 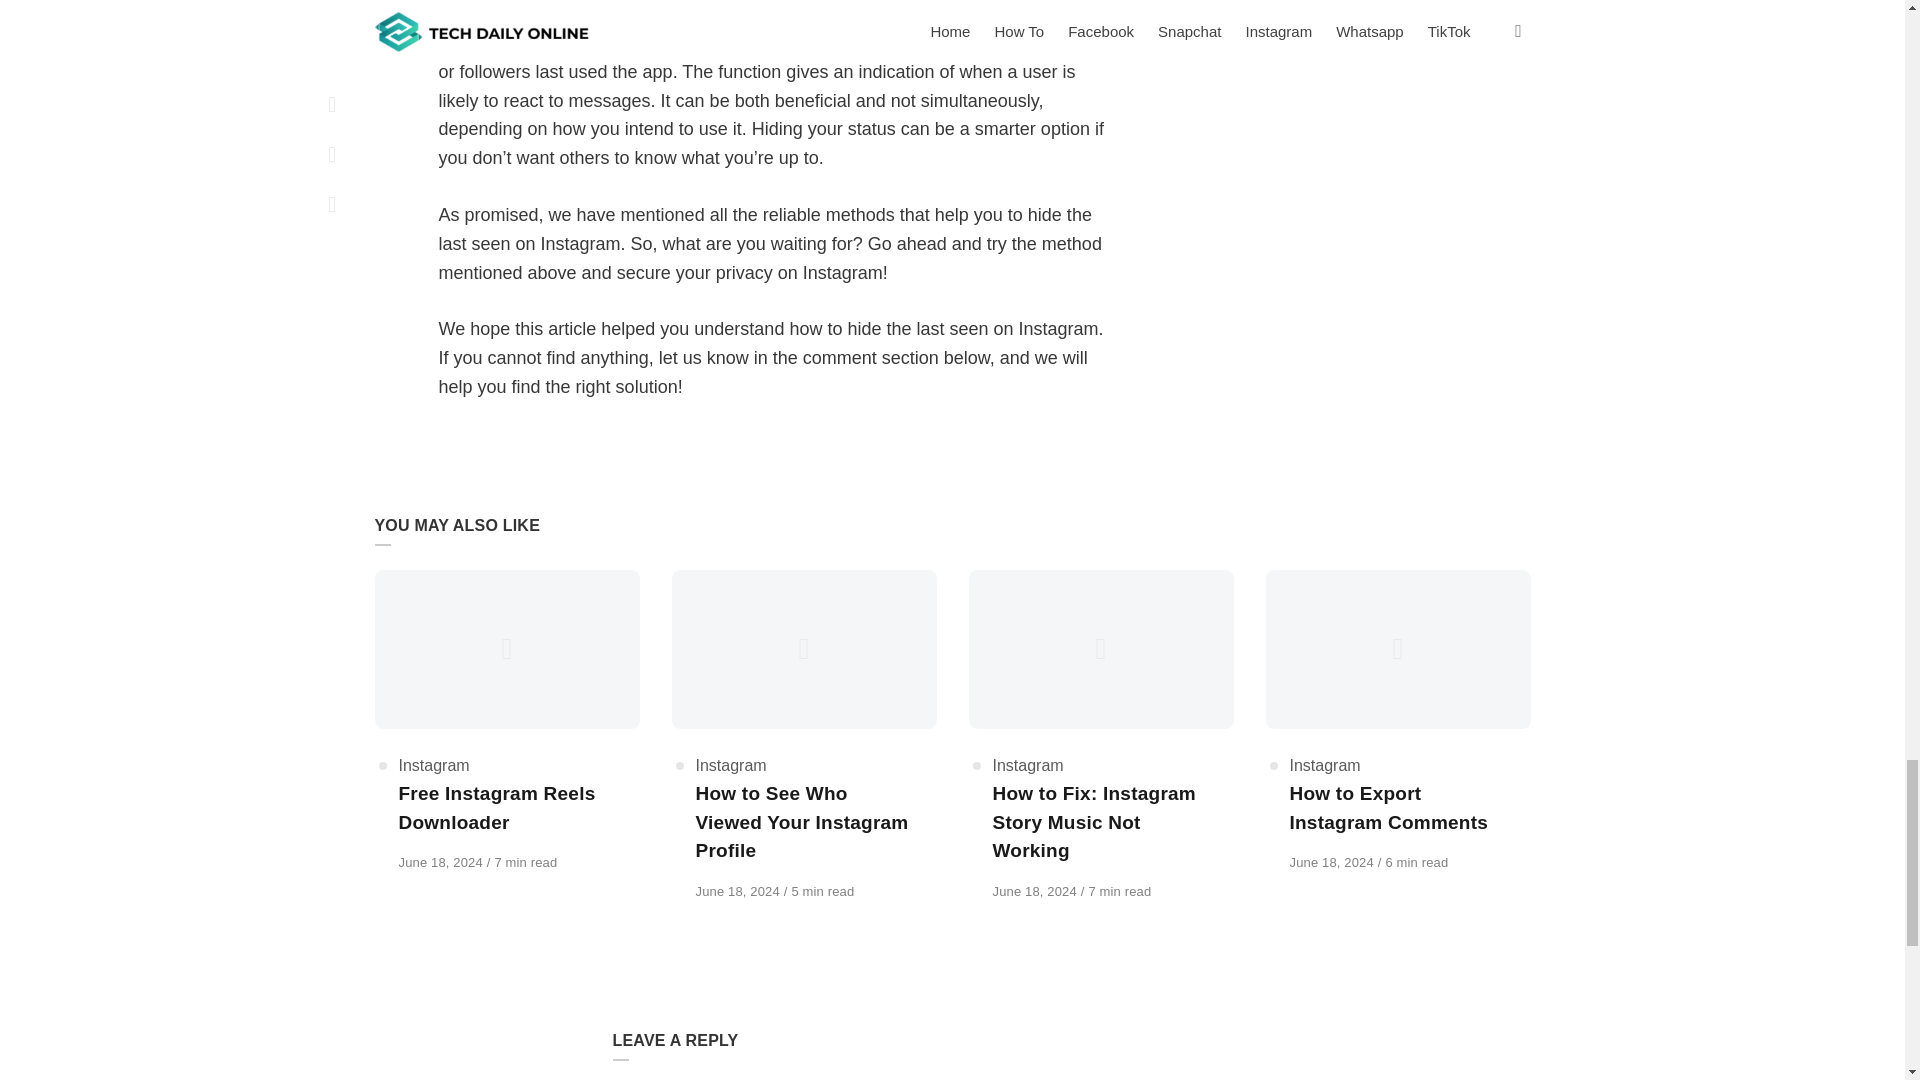 What do you see at coordinates (739, 891) in the screenshot?
I see `June 18, 2024` at bounding box center [739, 891].